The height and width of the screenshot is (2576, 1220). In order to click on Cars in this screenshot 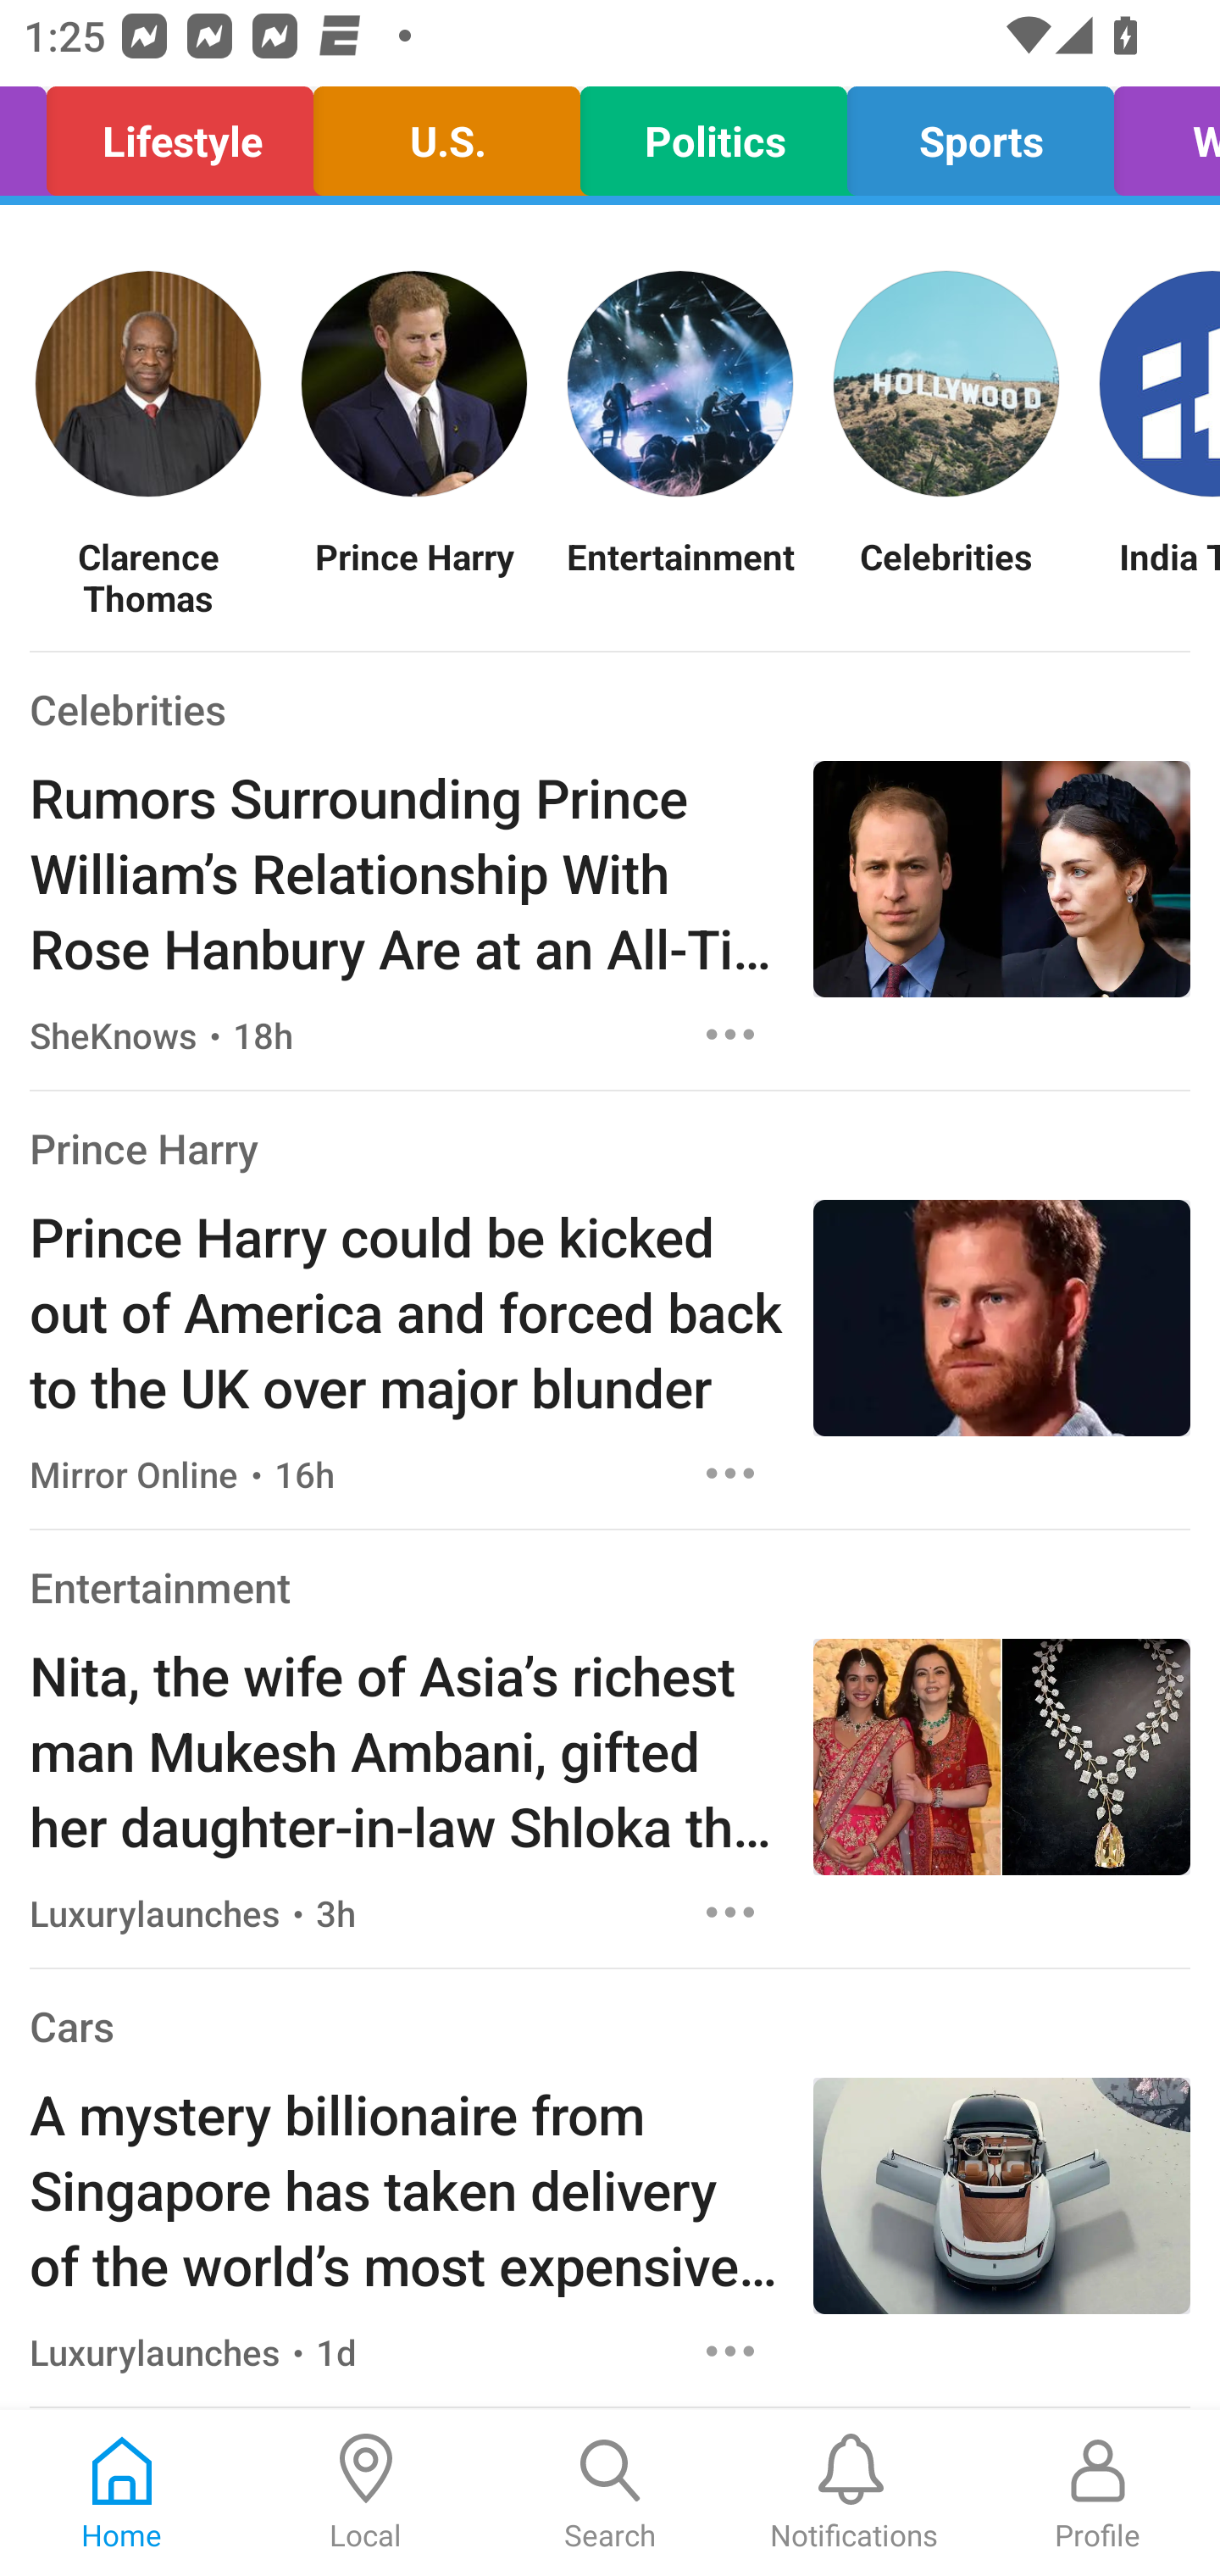, I will do `click(71, 2025)`.